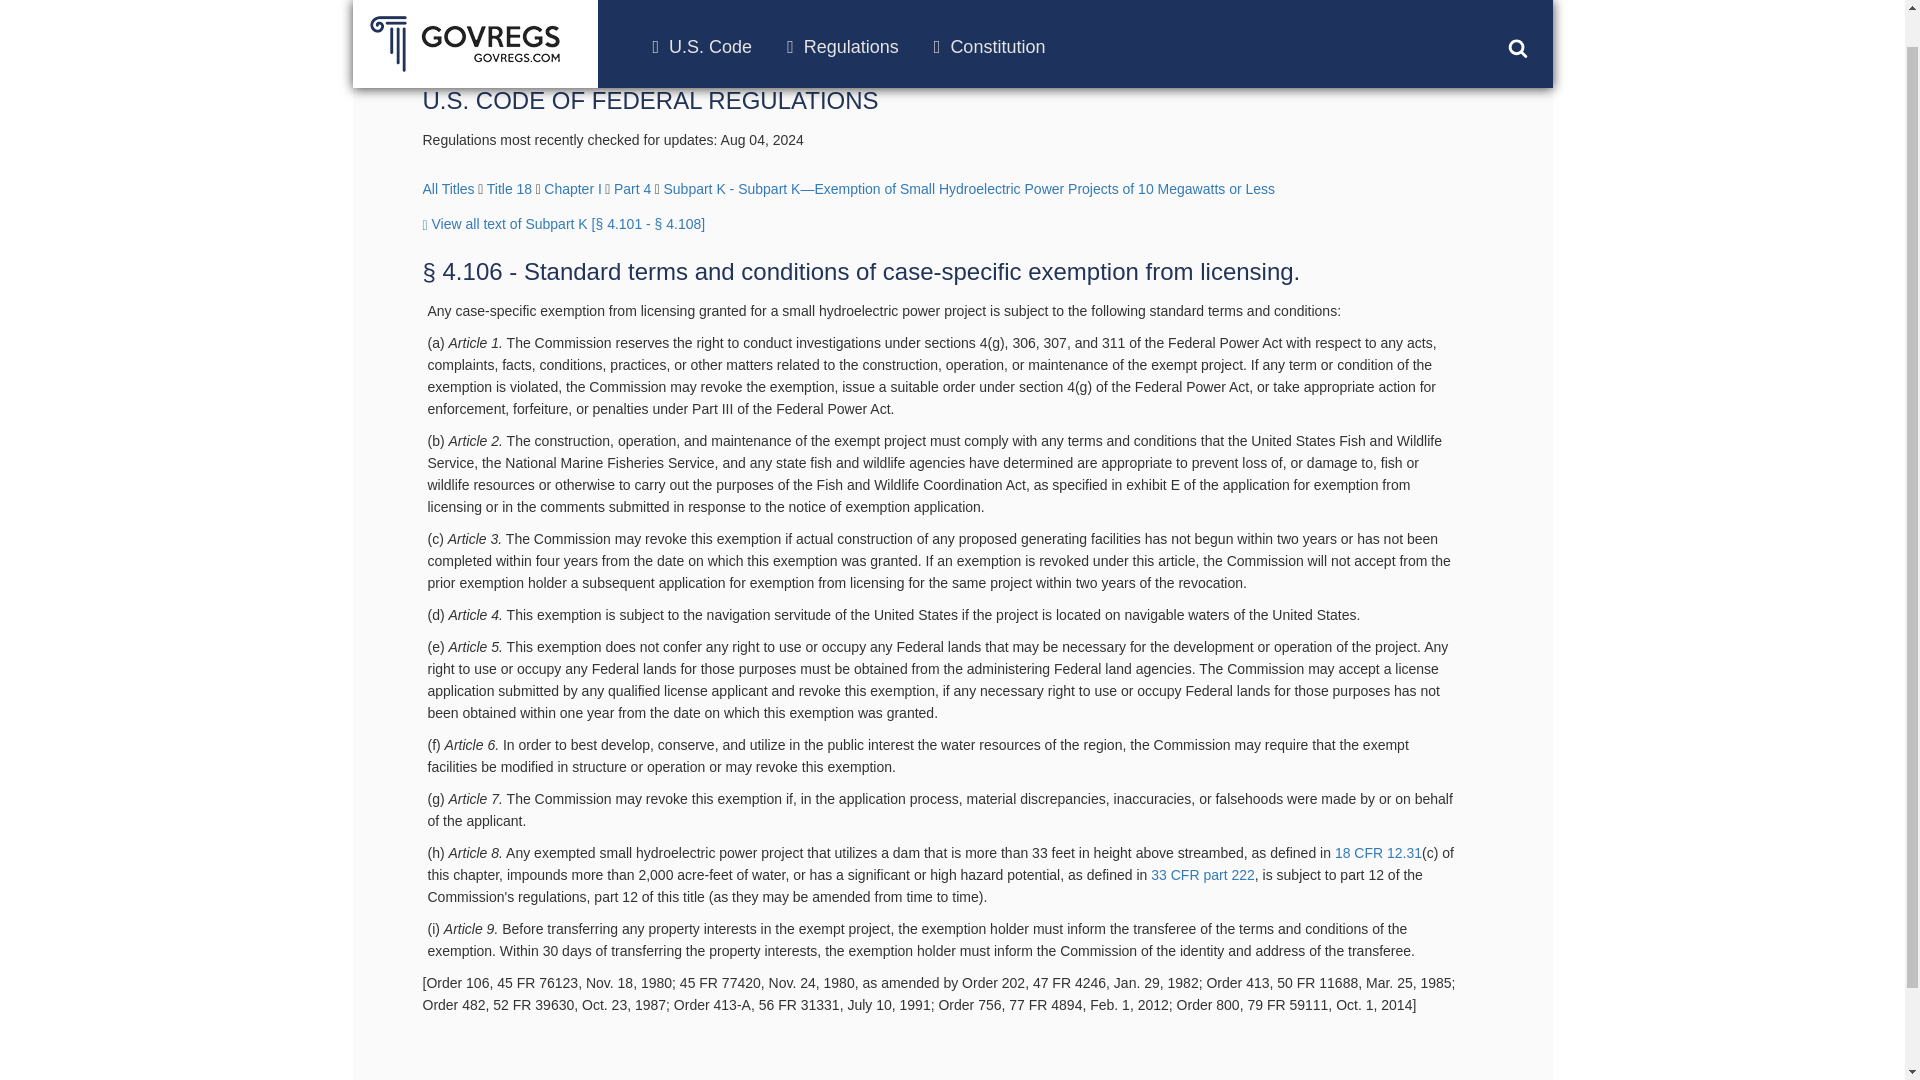  I want to click on Constitution, so click(990, 10).